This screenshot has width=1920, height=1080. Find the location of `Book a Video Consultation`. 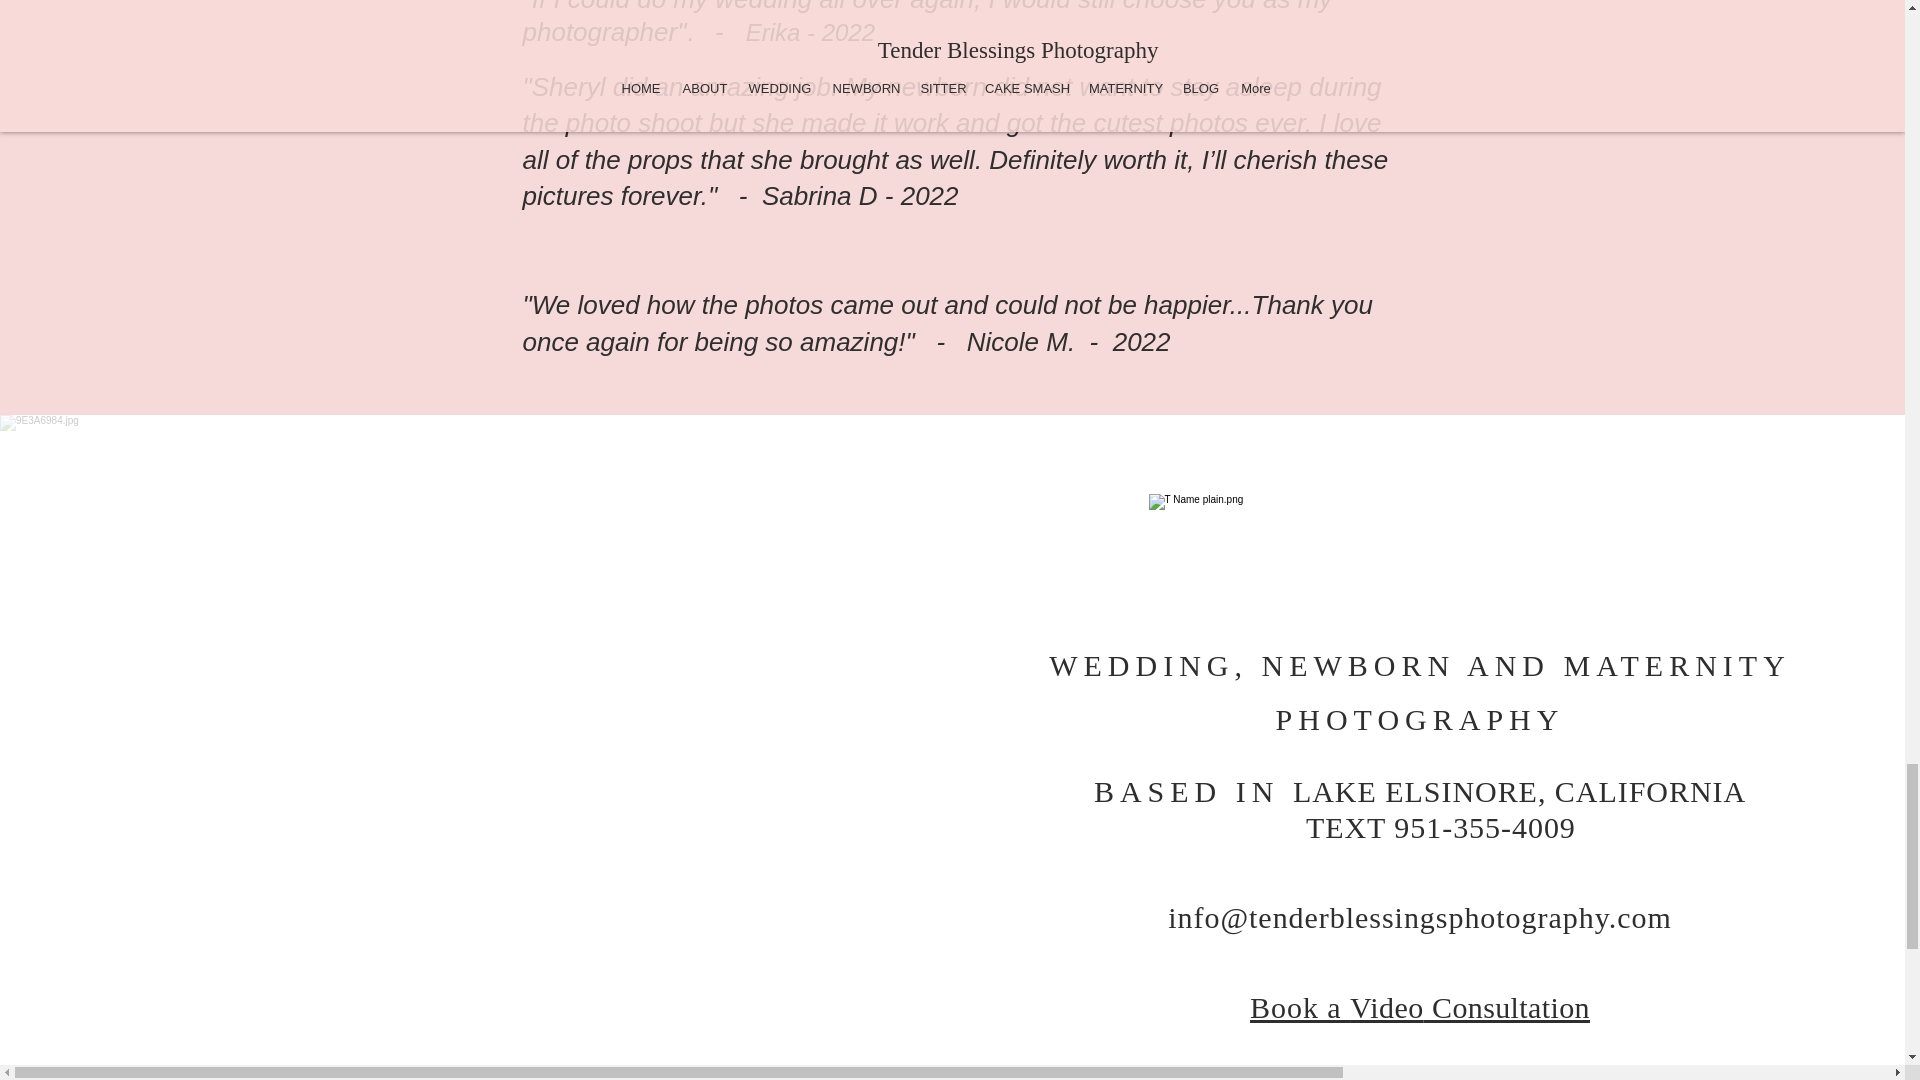

Book a Video Consultation is located at coordinates (1419, 1007).